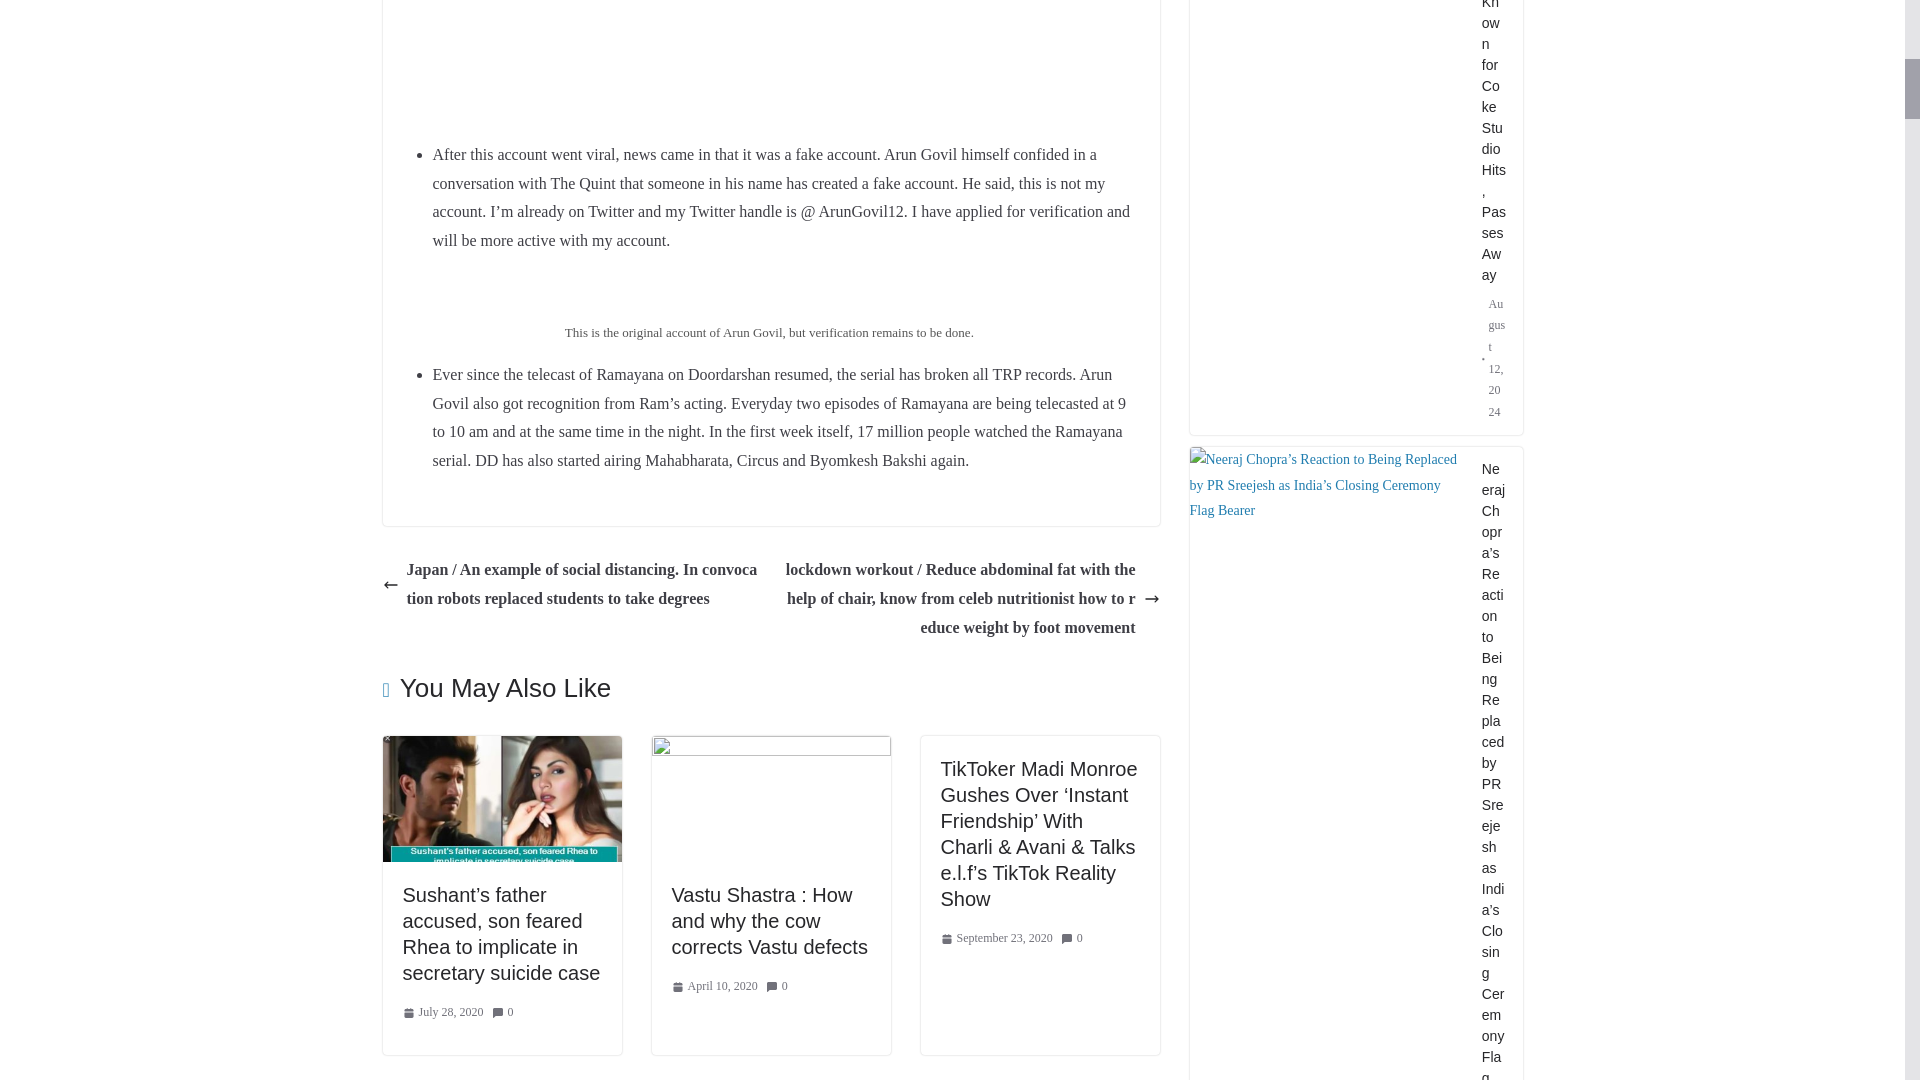 The height and width of the screenshot is (1080, 1920). Describe the element at coordinates (715, 986) in the screenshot. I see `April 10, 2020` at that location.